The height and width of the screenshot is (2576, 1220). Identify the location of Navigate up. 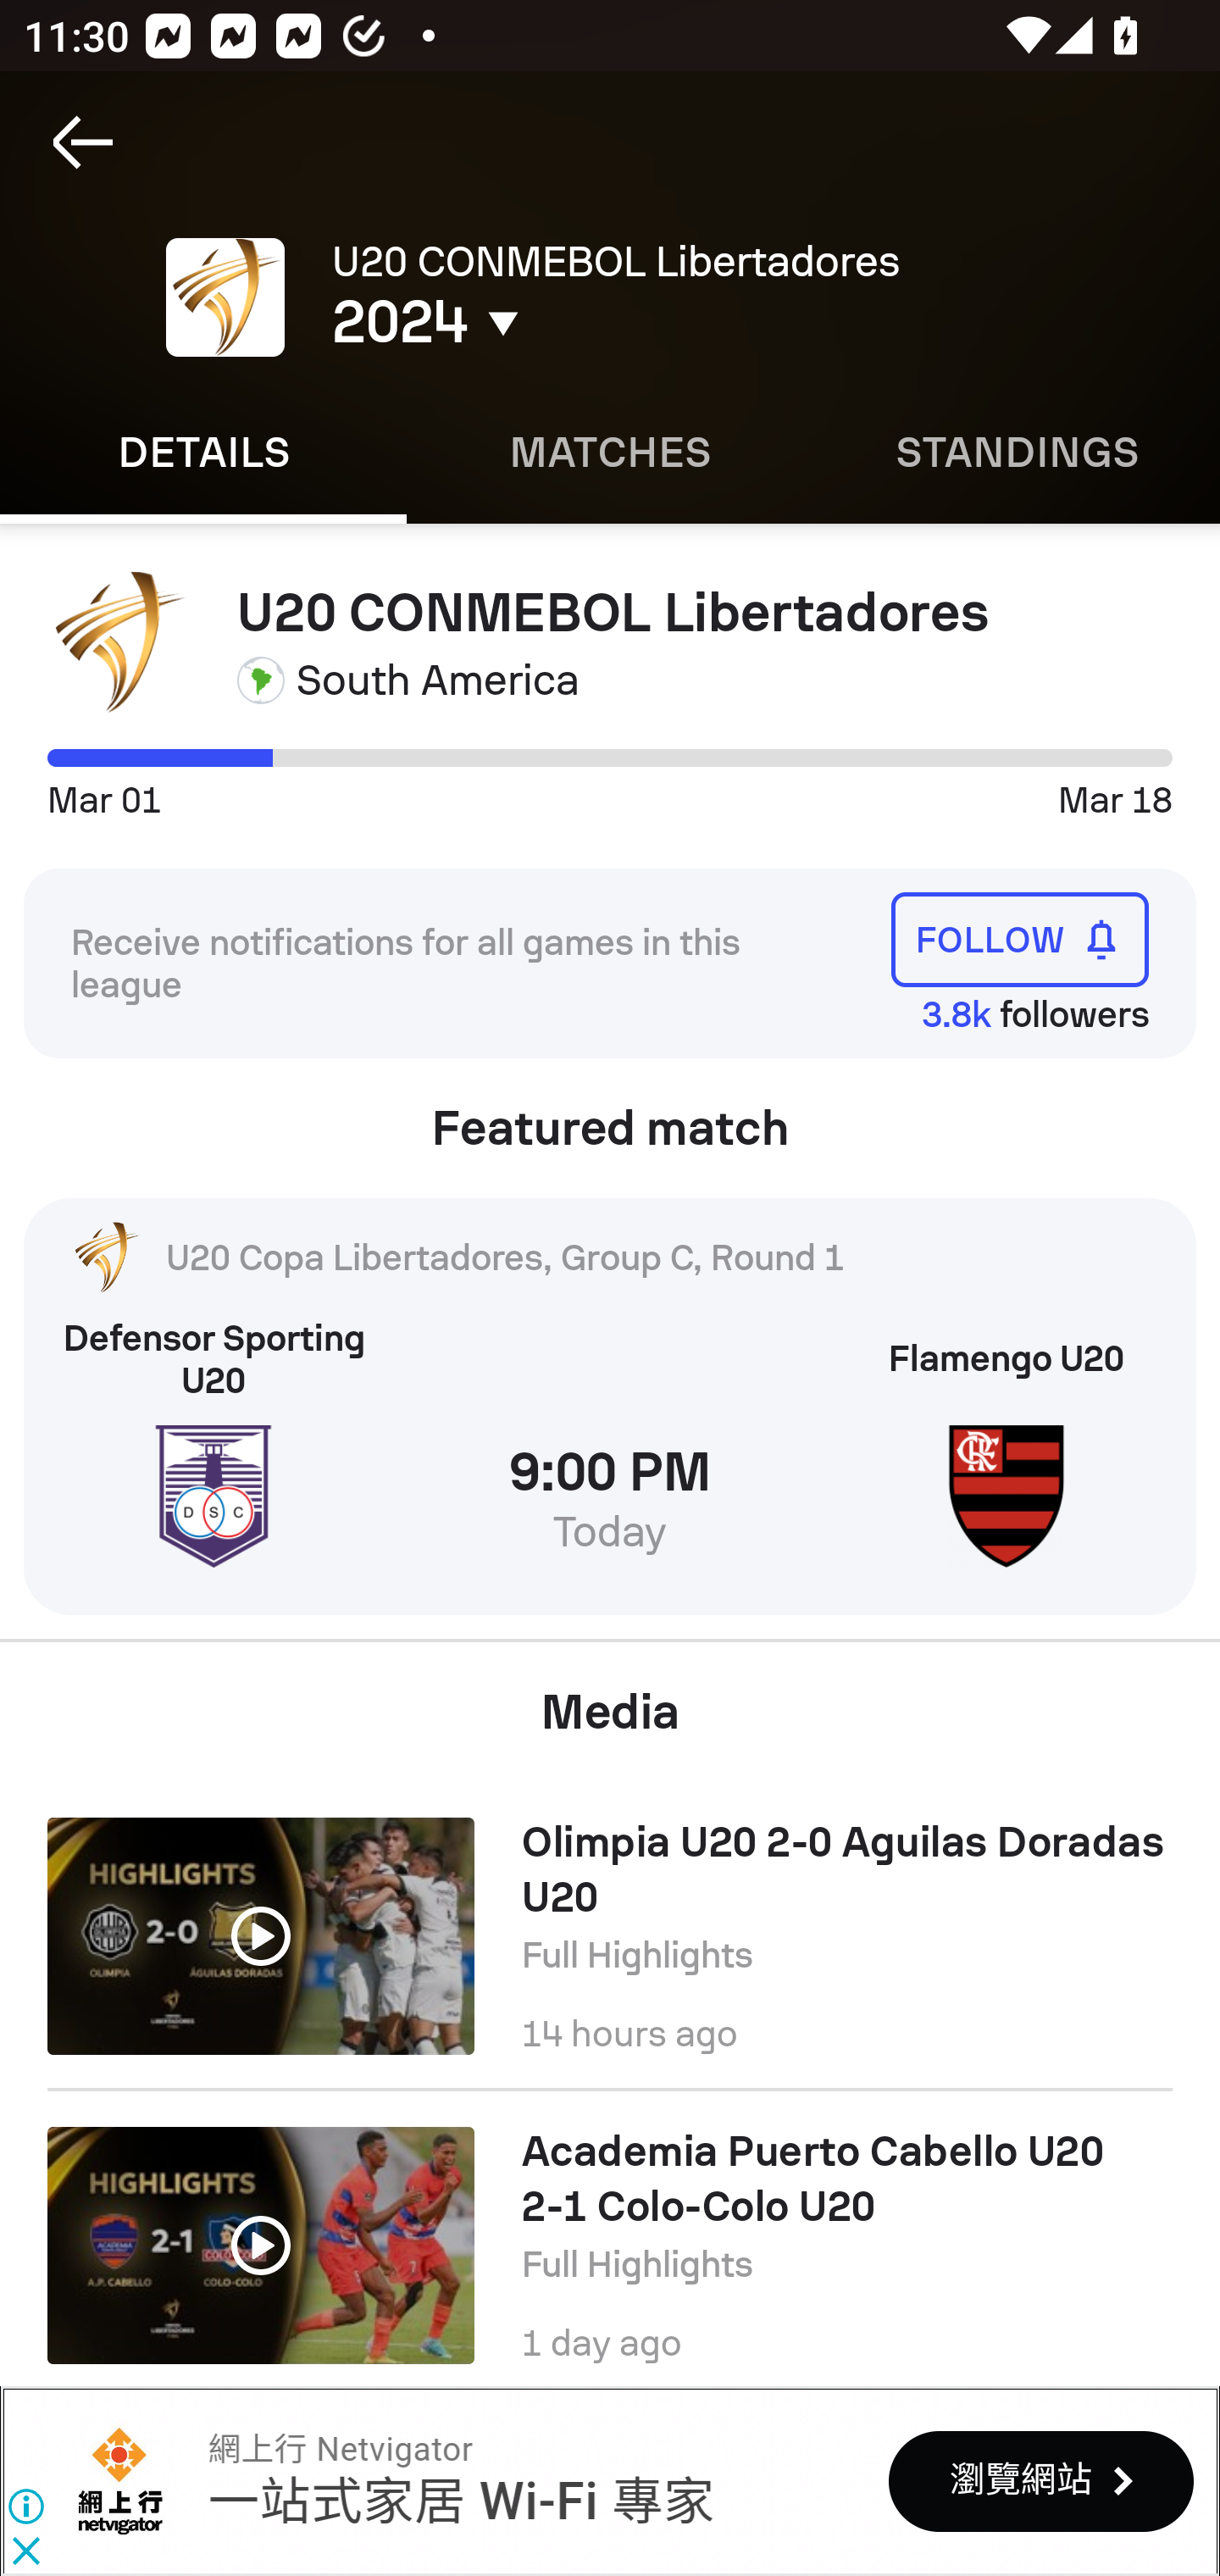
(83, 142).